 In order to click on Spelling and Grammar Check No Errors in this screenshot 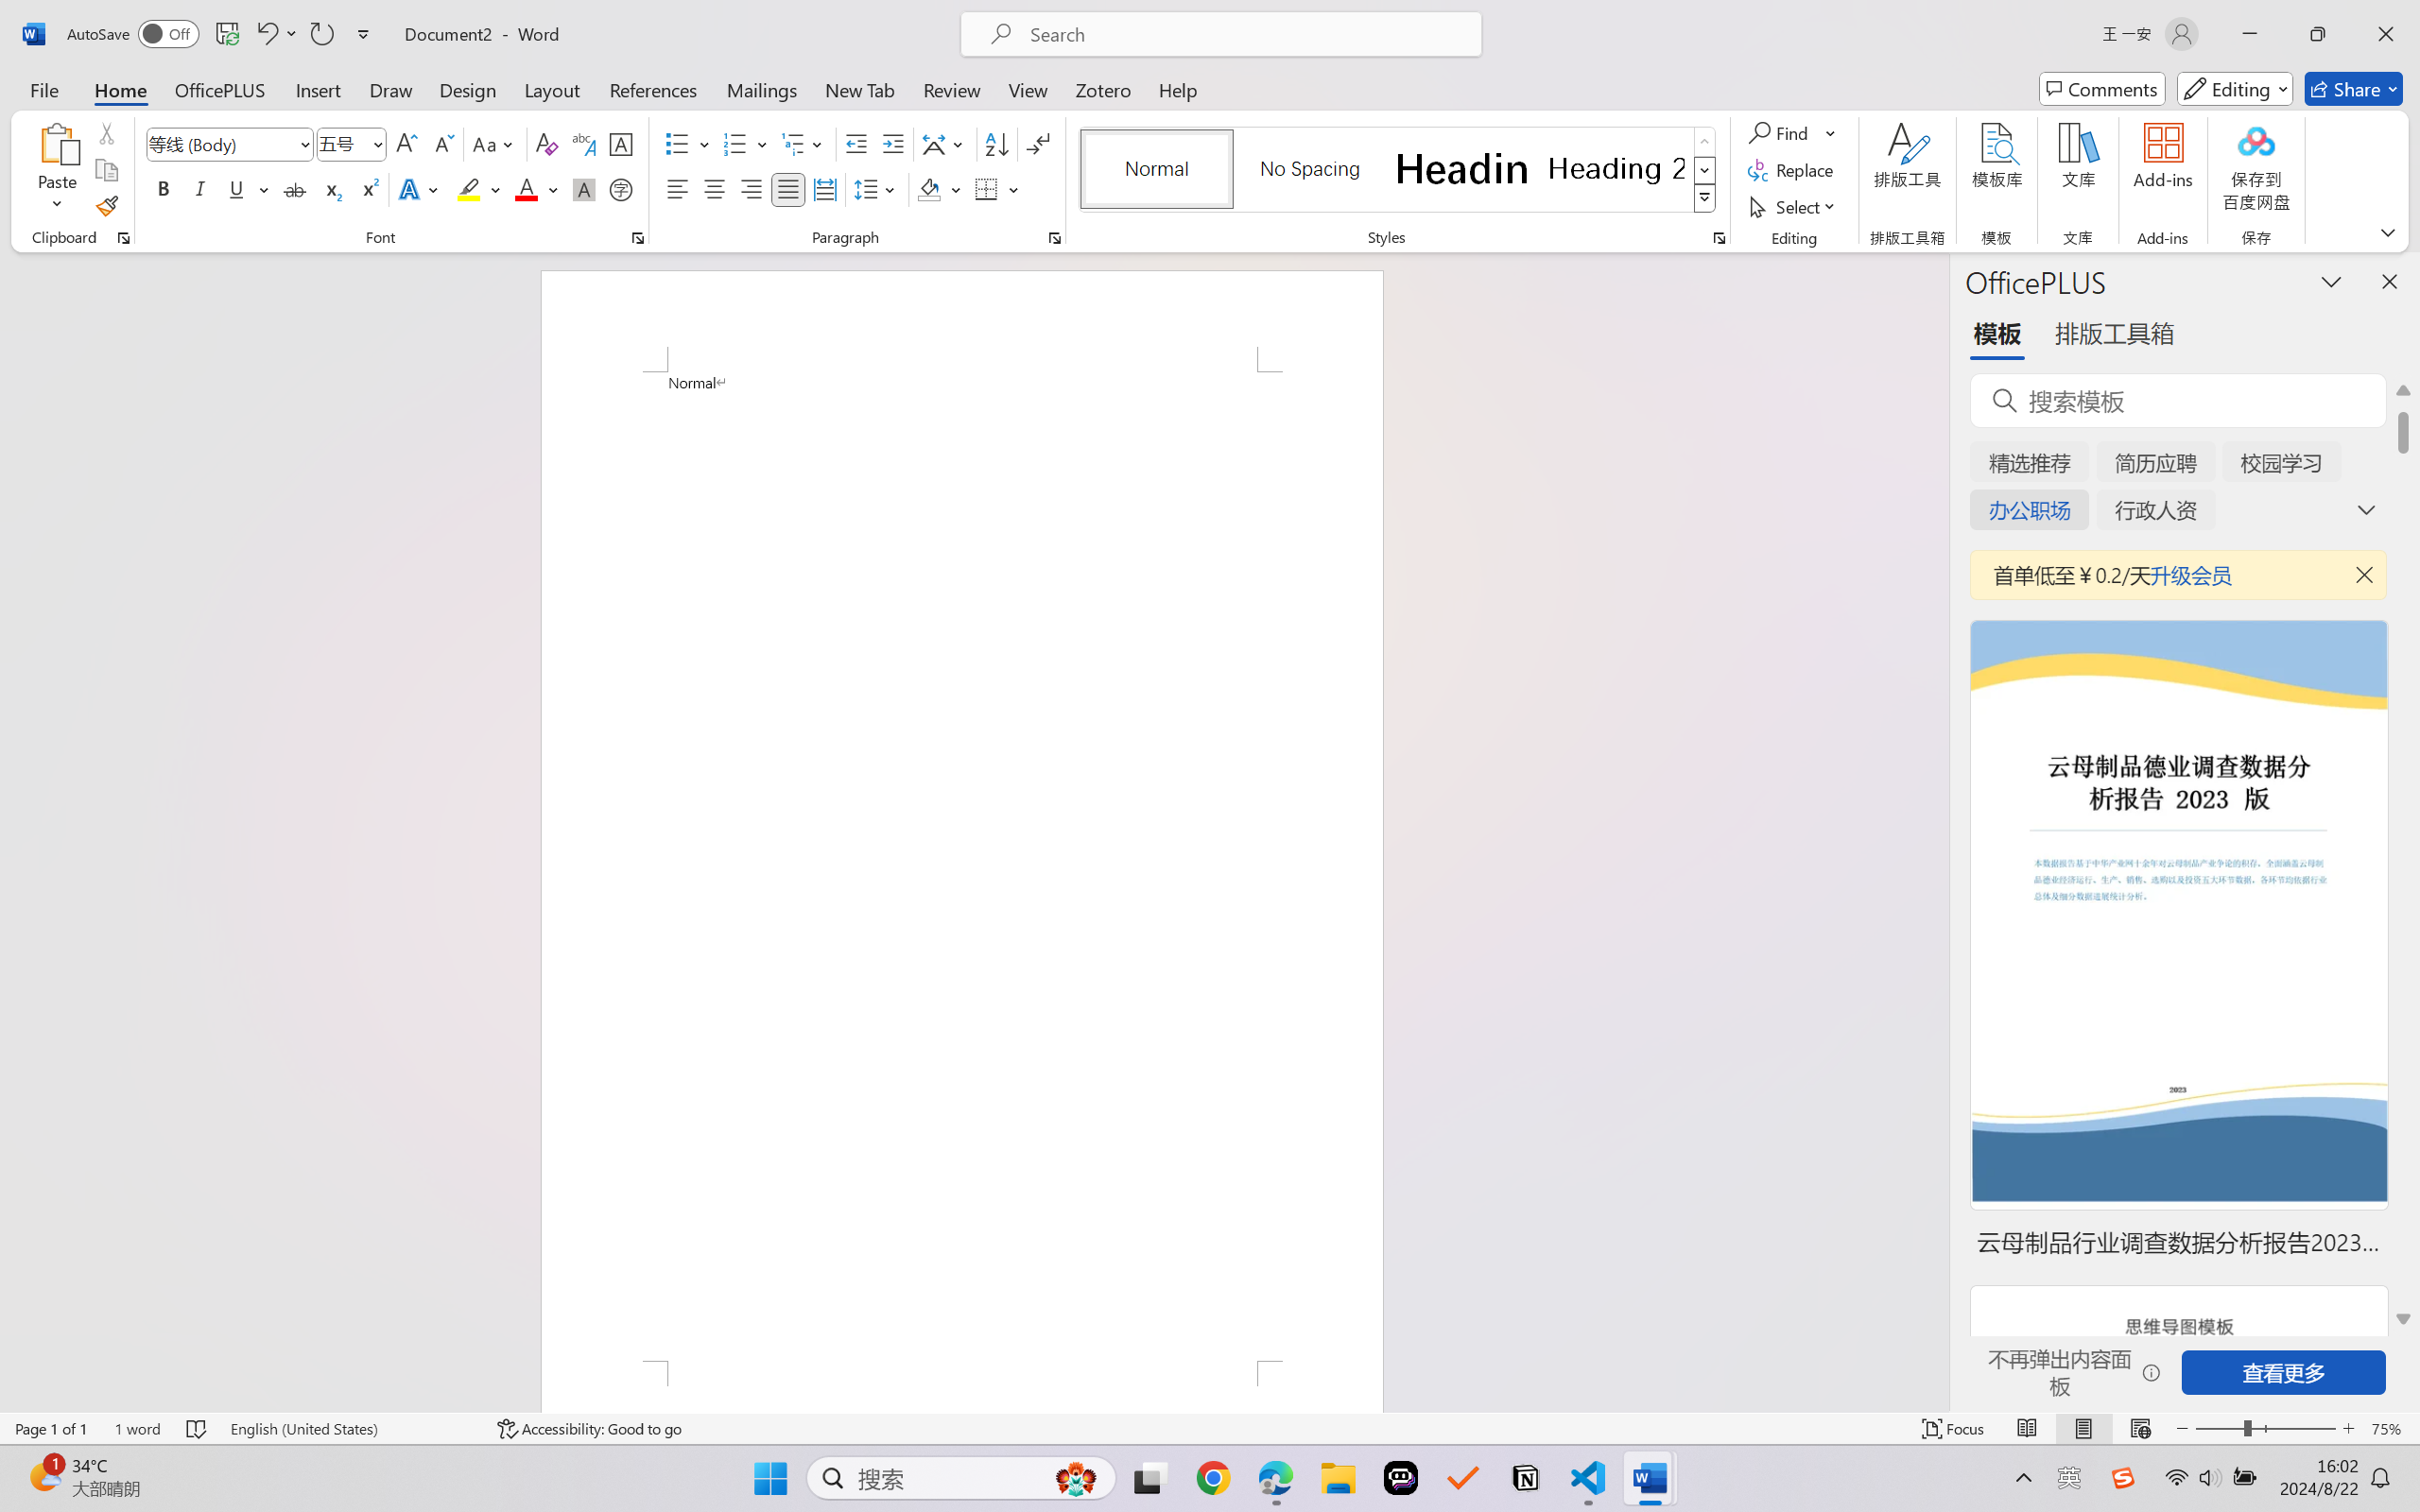, I will do `click(198, 1429)`.